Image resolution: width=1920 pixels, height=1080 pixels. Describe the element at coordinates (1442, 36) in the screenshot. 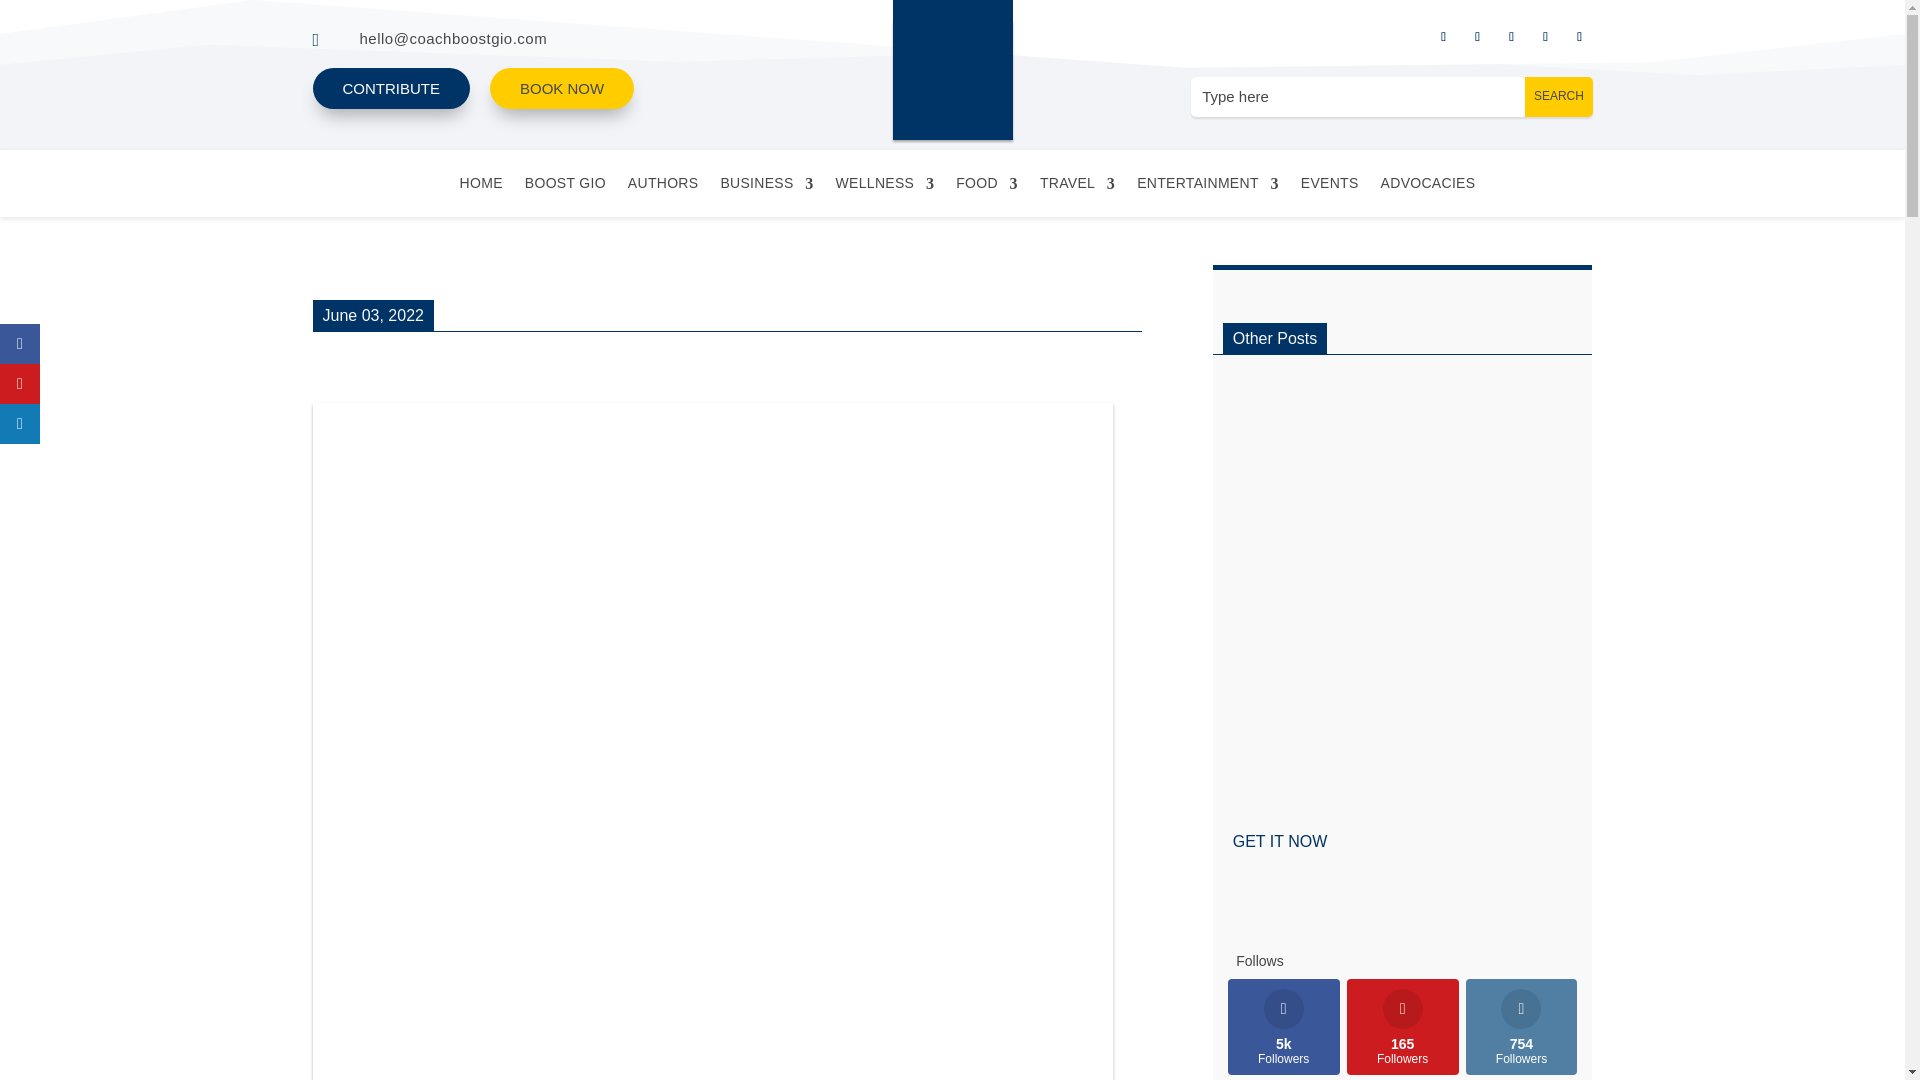

I see `Follow on Facebook` at that location.